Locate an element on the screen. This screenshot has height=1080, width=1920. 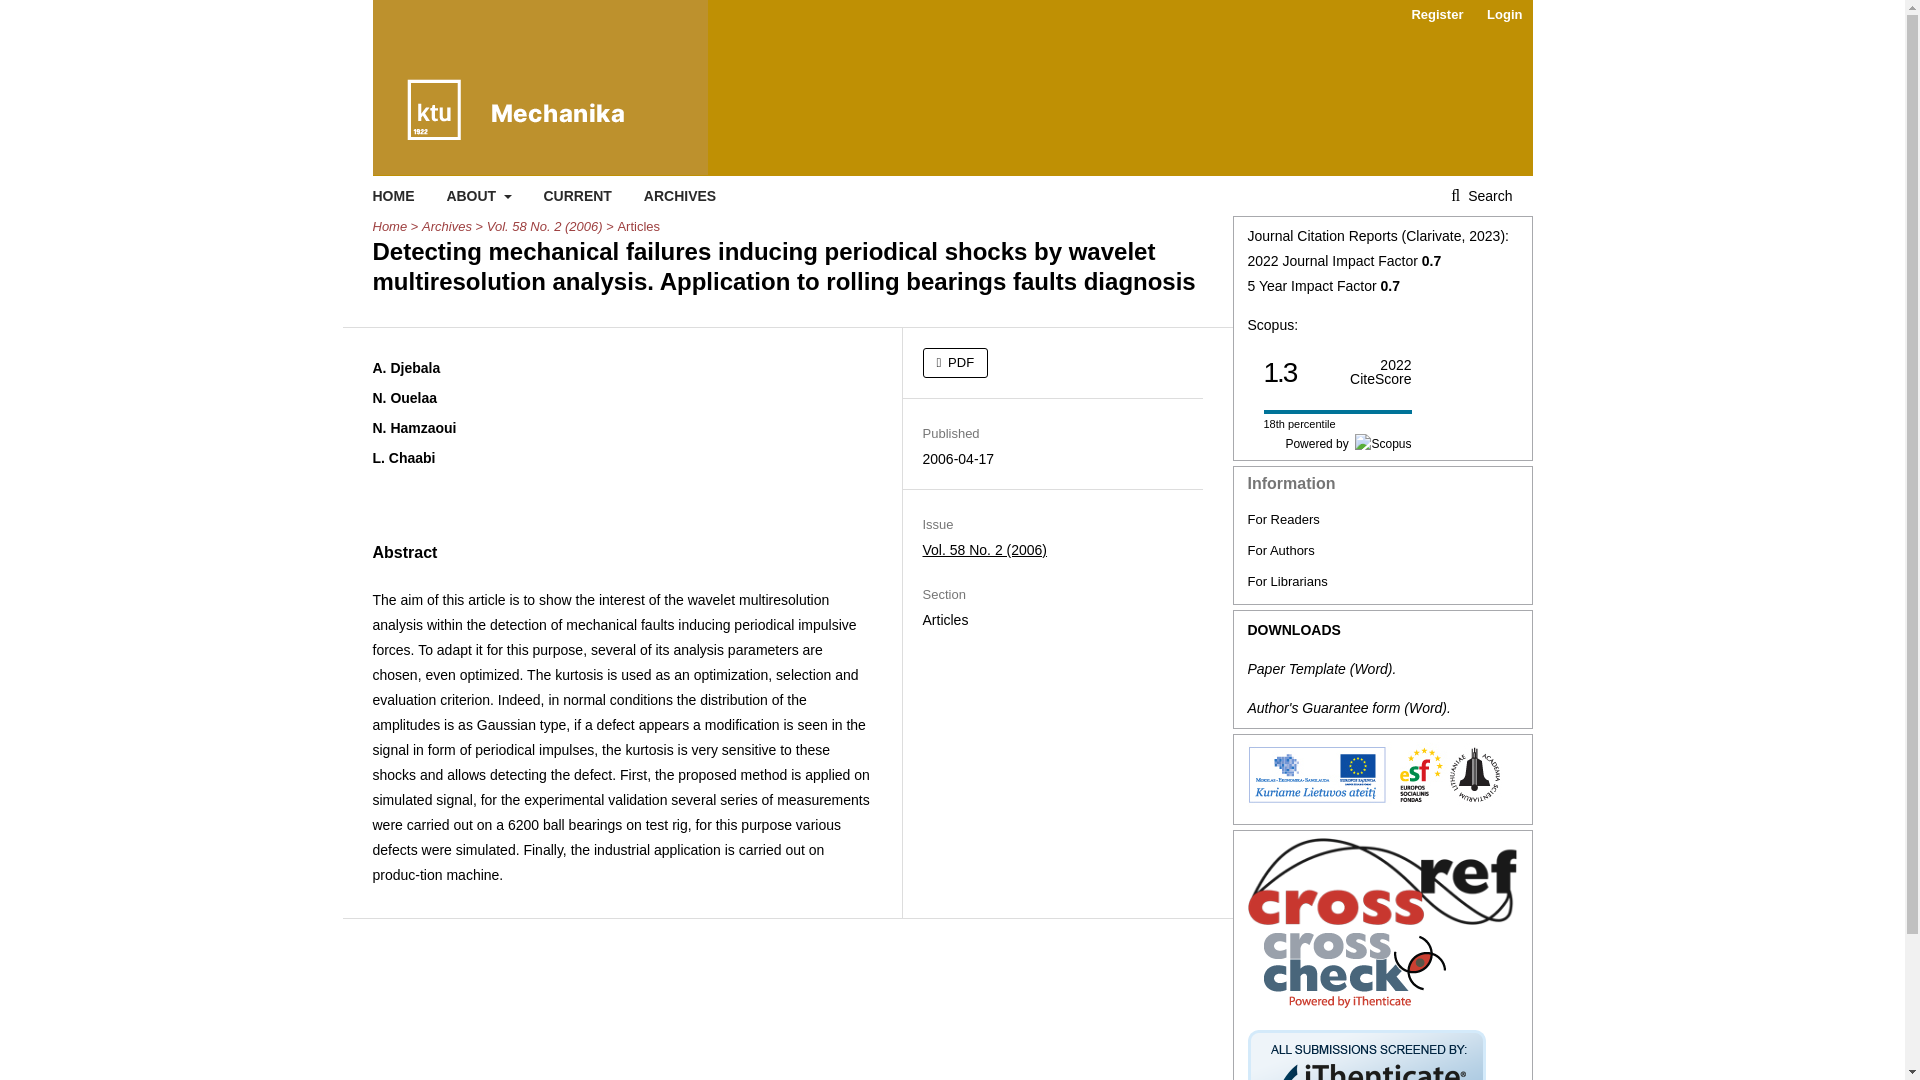
For Librarians is located at coordinates (1288, 580).